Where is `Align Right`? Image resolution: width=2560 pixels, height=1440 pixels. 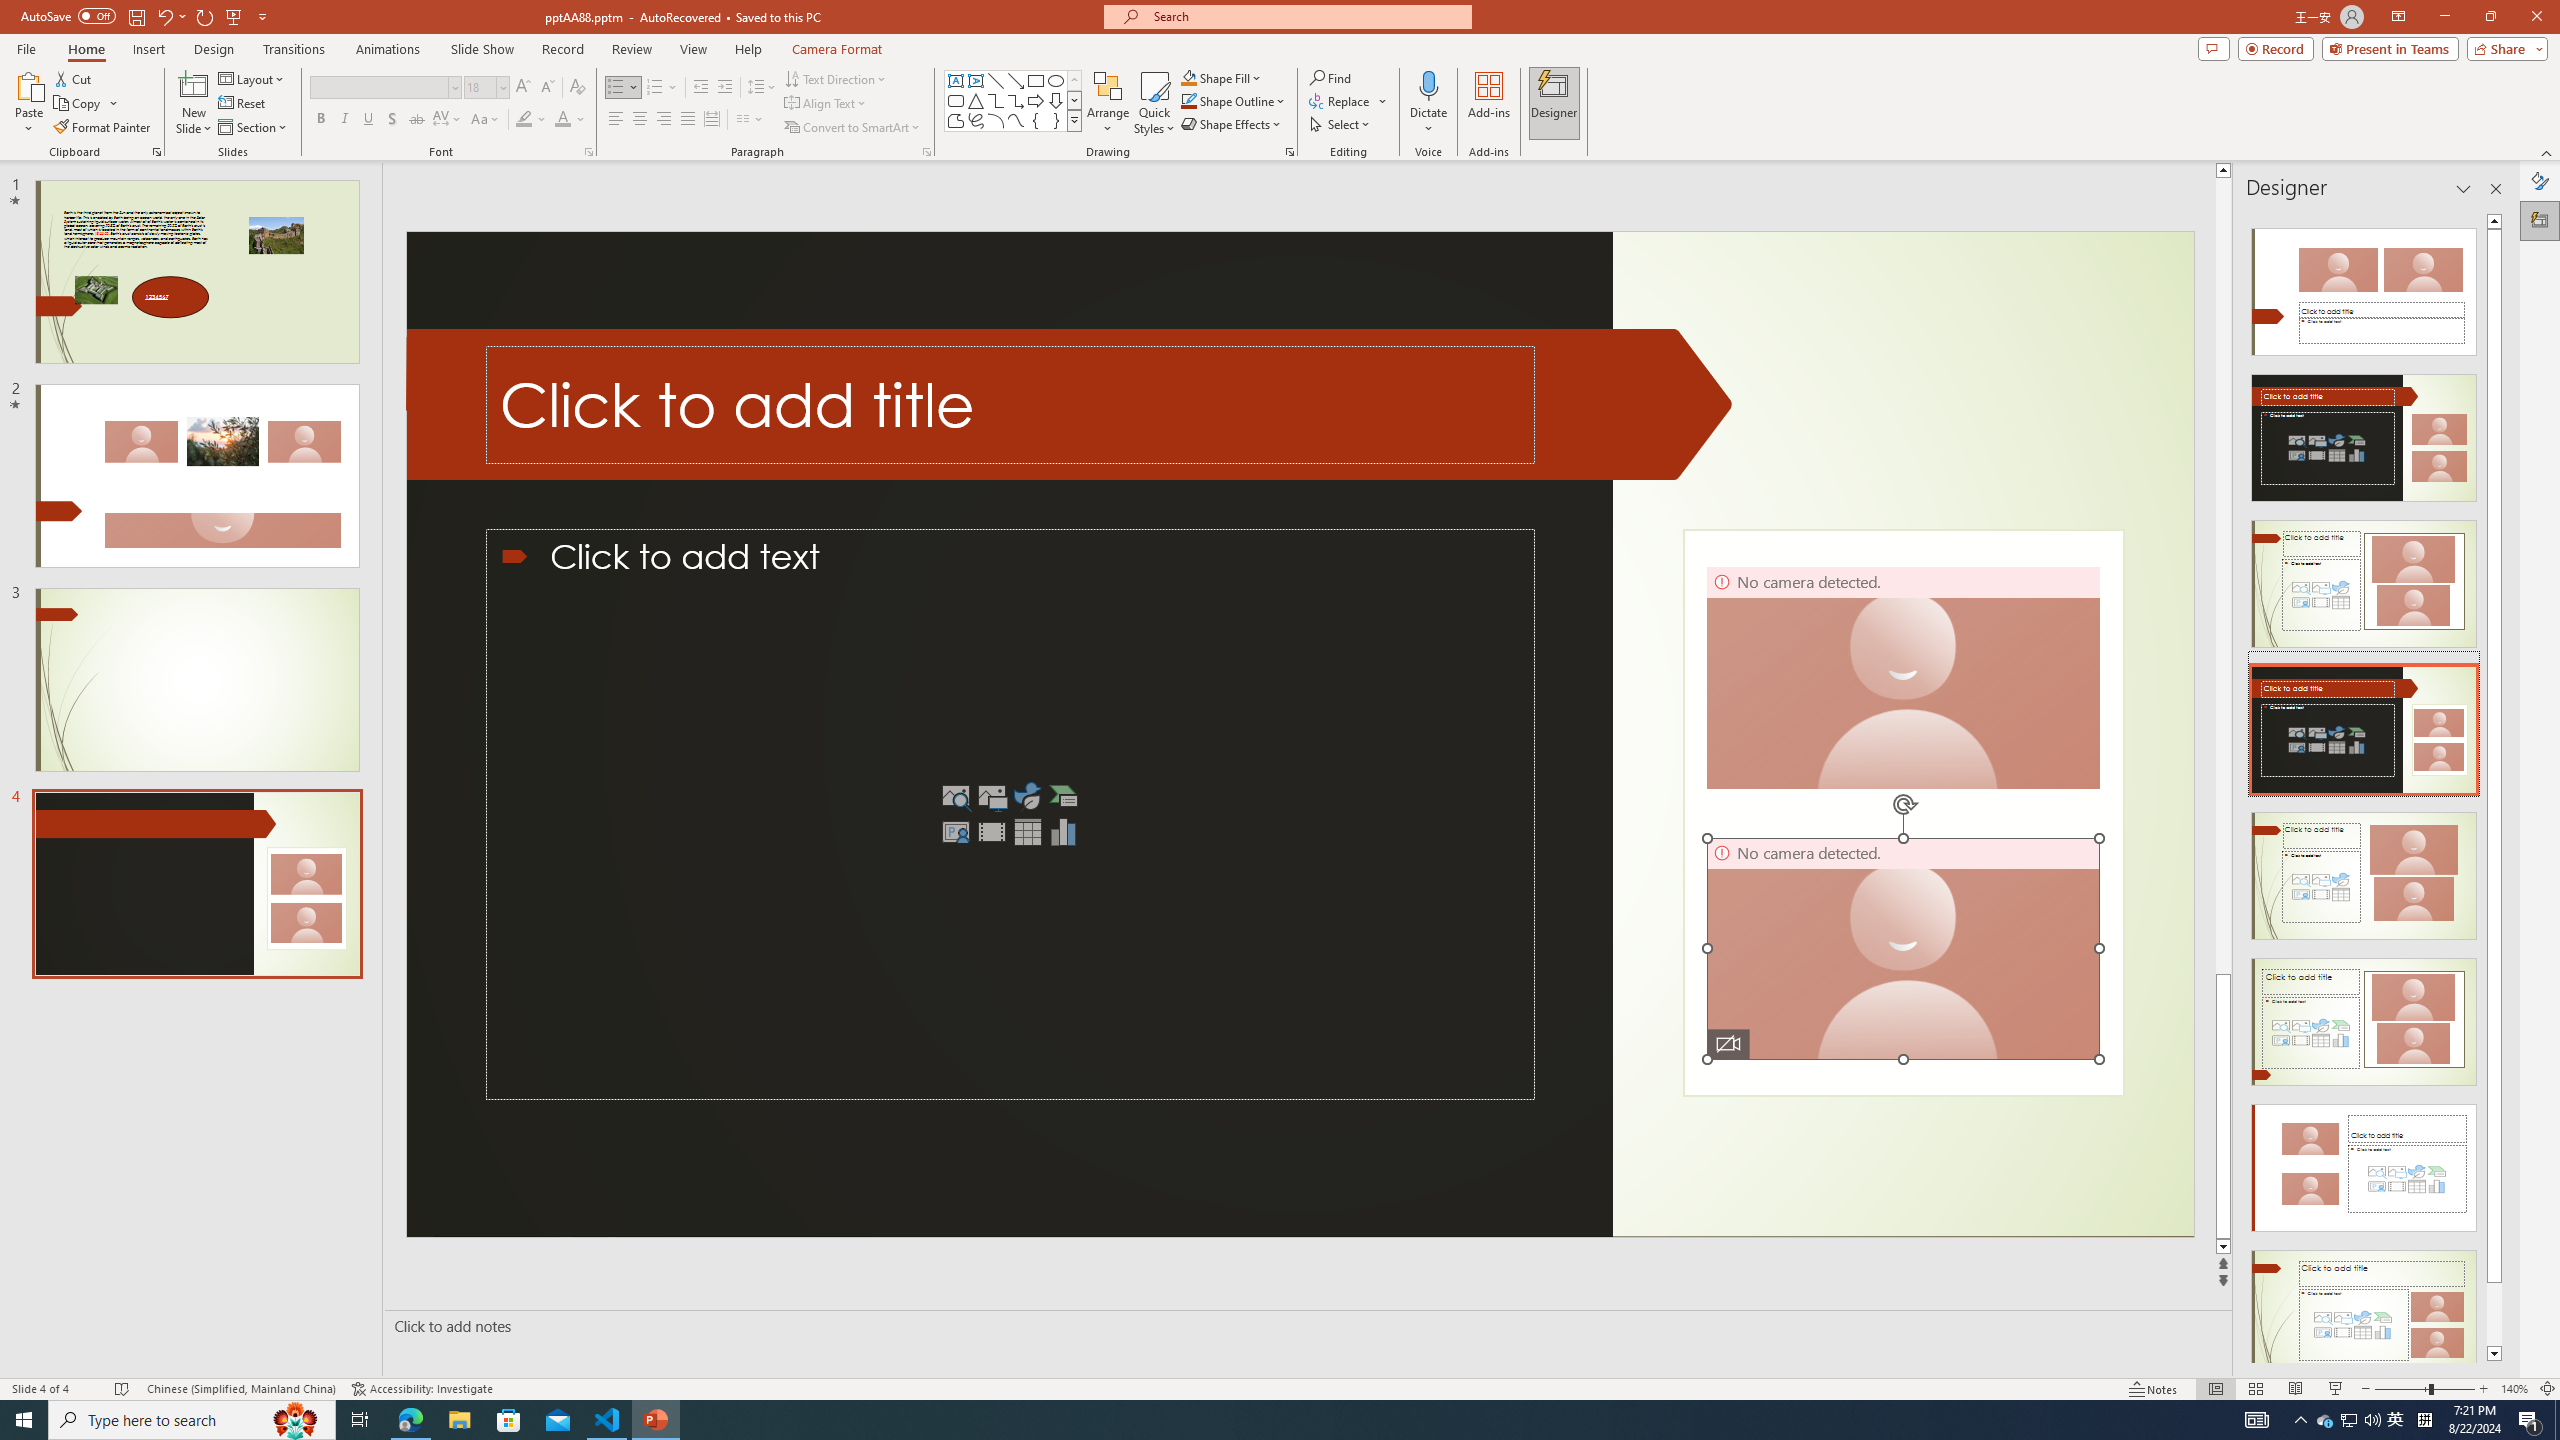 Align Right is located at coordinates (664, 120).